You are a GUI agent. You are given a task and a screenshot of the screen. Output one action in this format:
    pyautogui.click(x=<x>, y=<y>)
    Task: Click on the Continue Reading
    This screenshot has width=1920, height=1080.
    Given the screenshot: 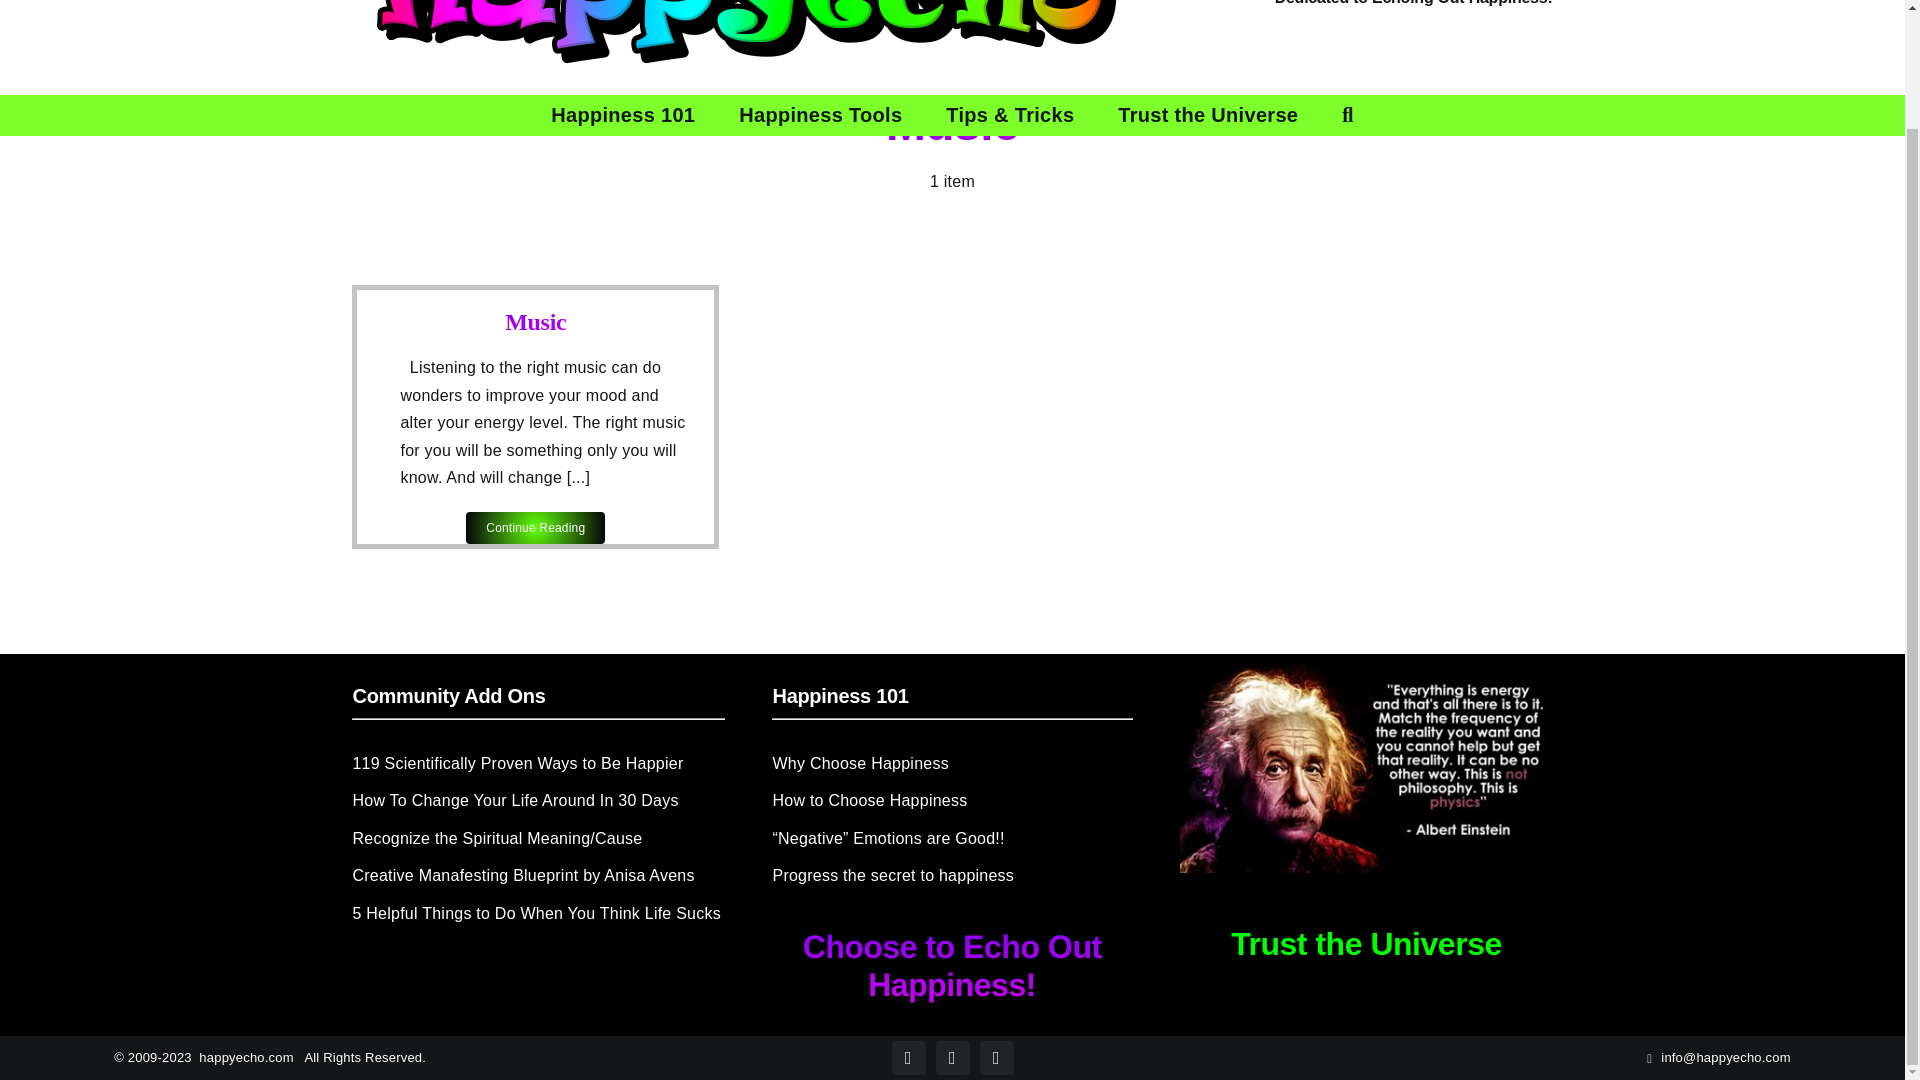 What is the action you would take?
    pyautogui.click(x=535, y=528)
    